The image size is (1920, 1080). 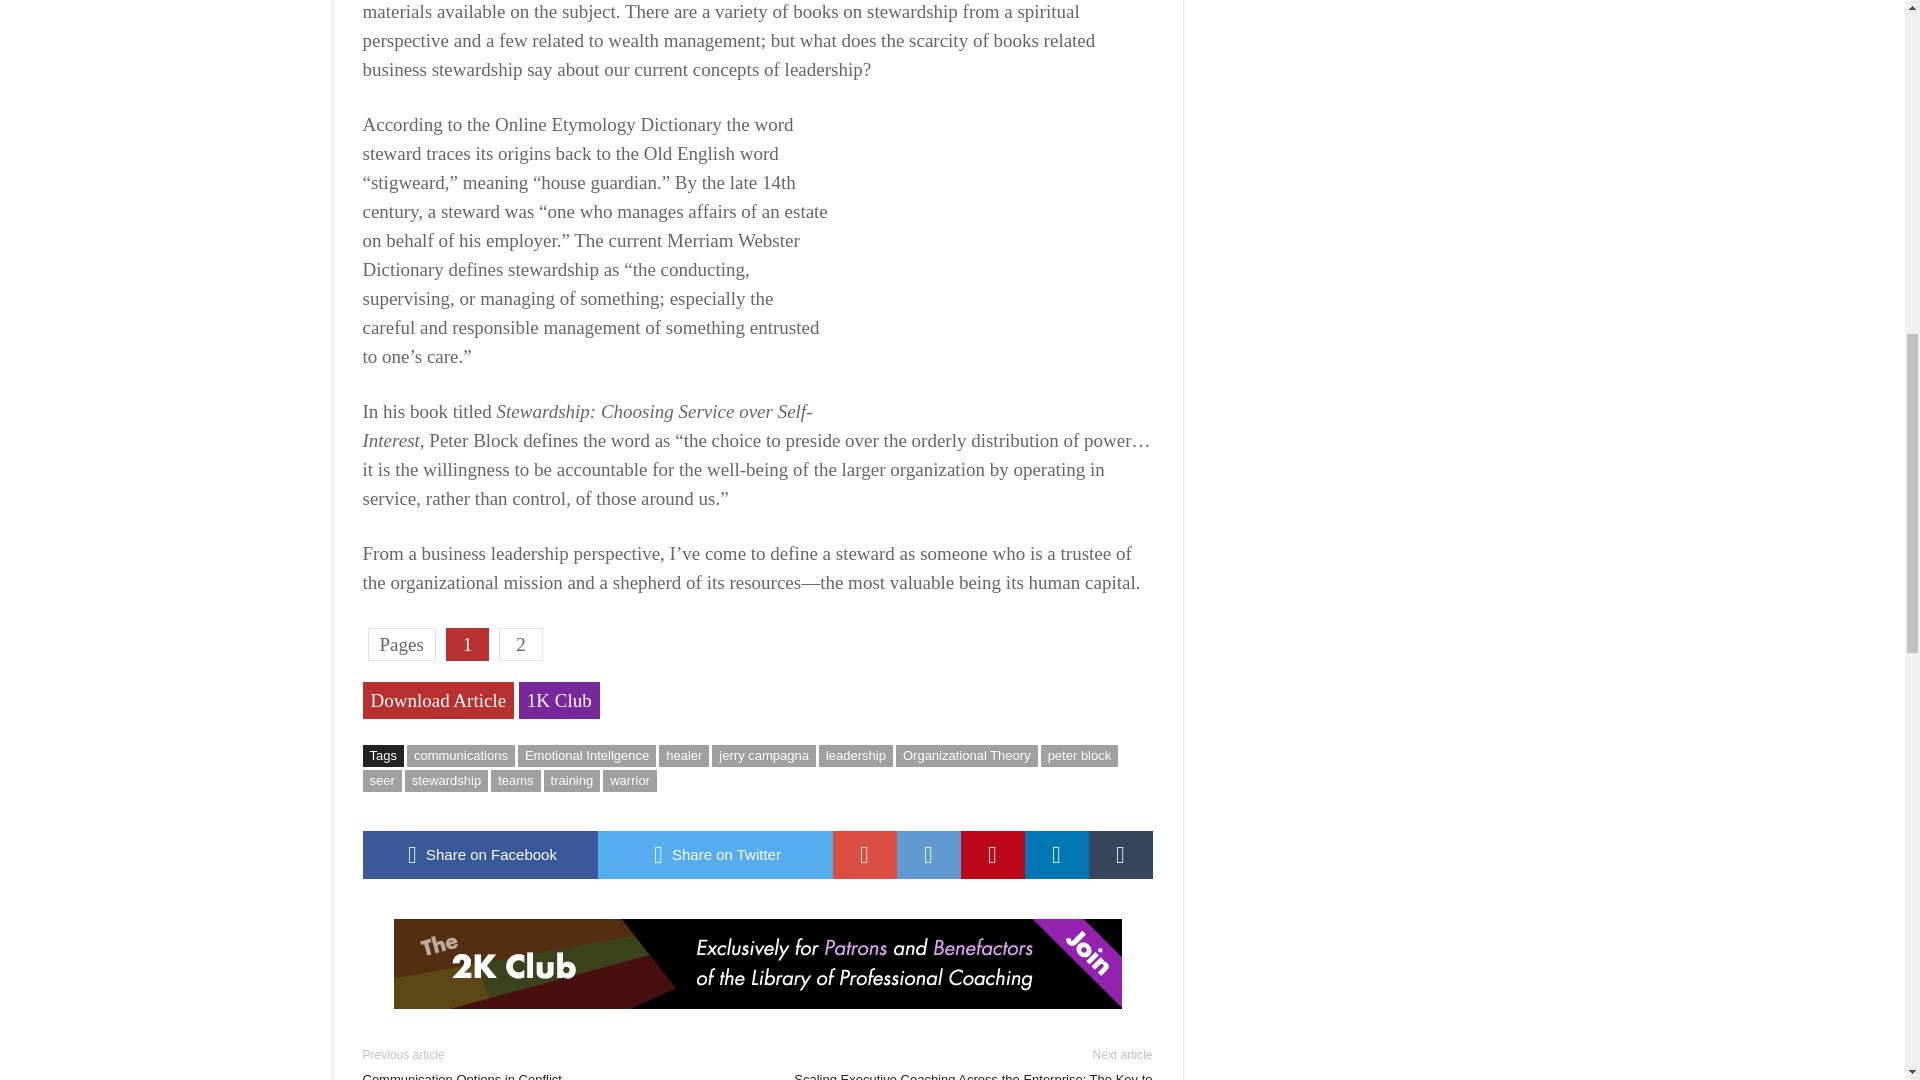 I want to click on pinterest, so click(x=992, y=854).